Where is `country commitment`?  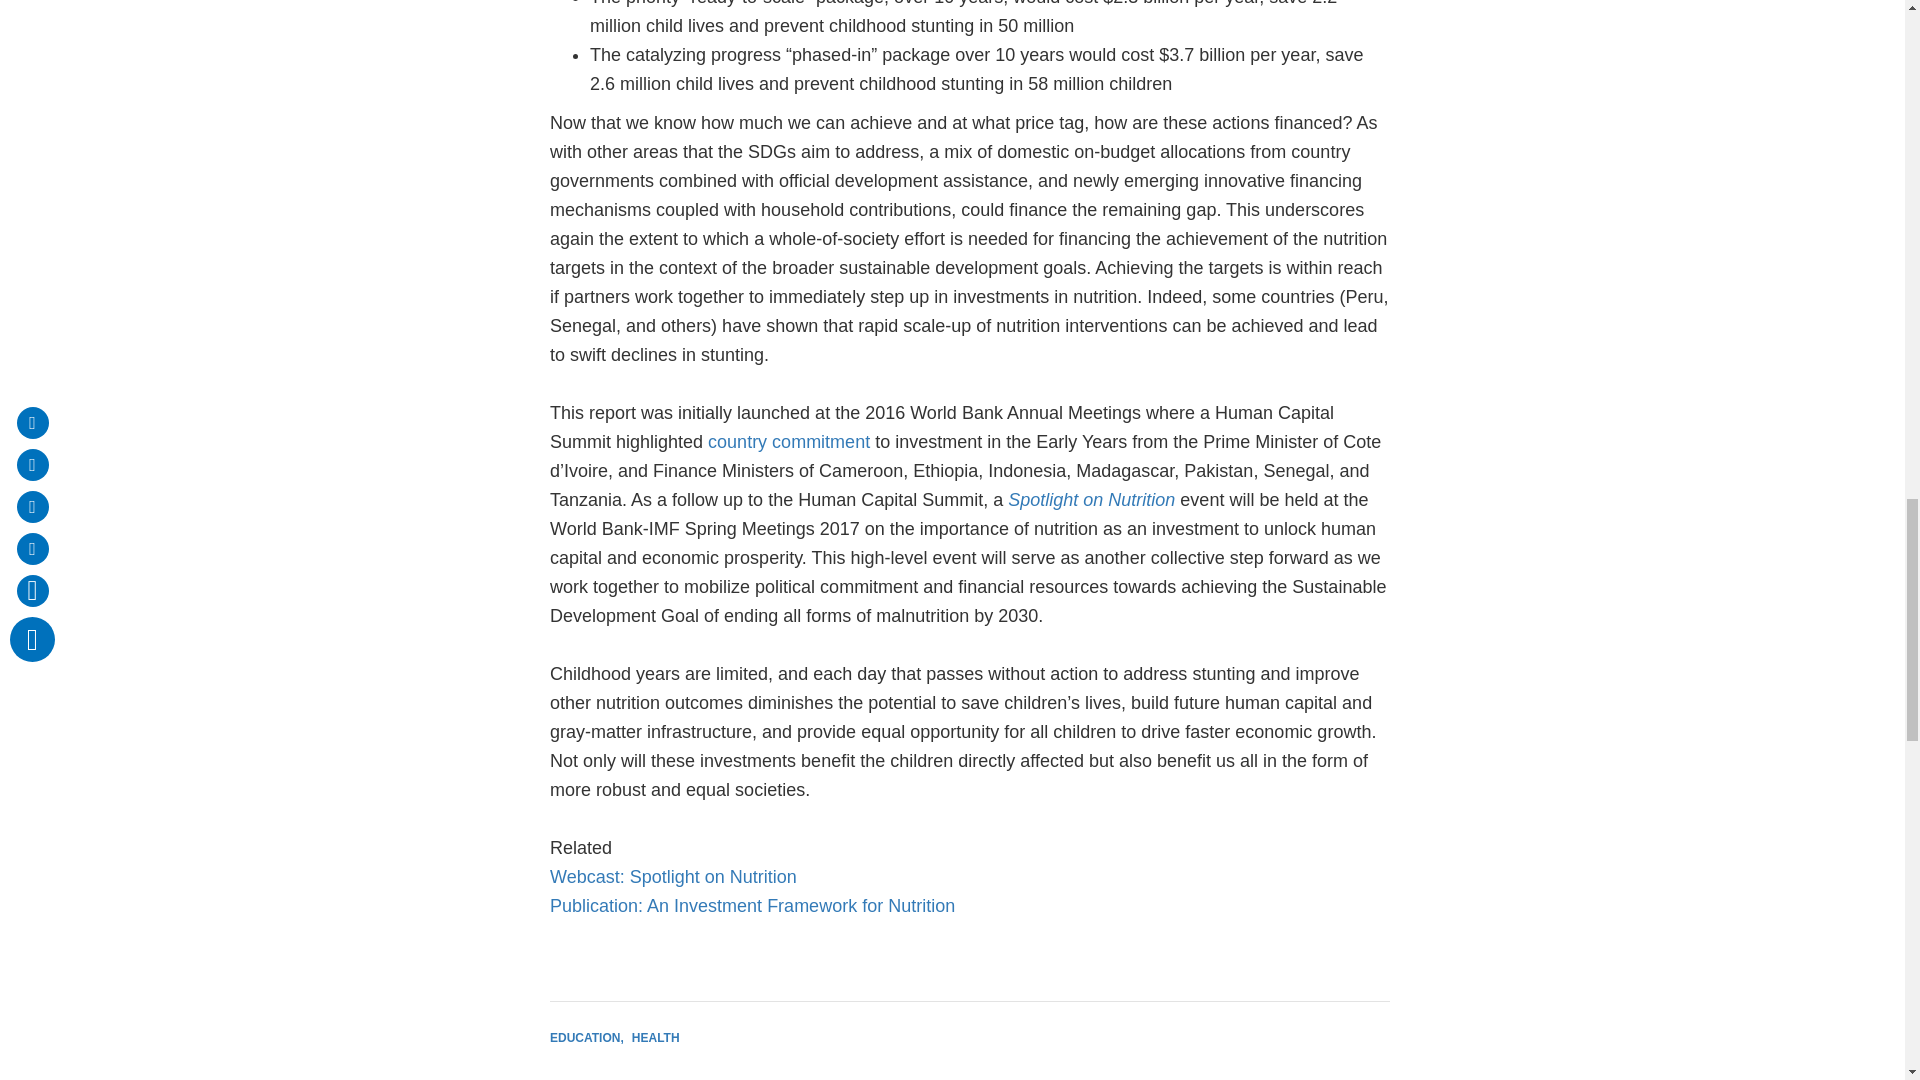 country commitment is located at coordinates (788, 442).